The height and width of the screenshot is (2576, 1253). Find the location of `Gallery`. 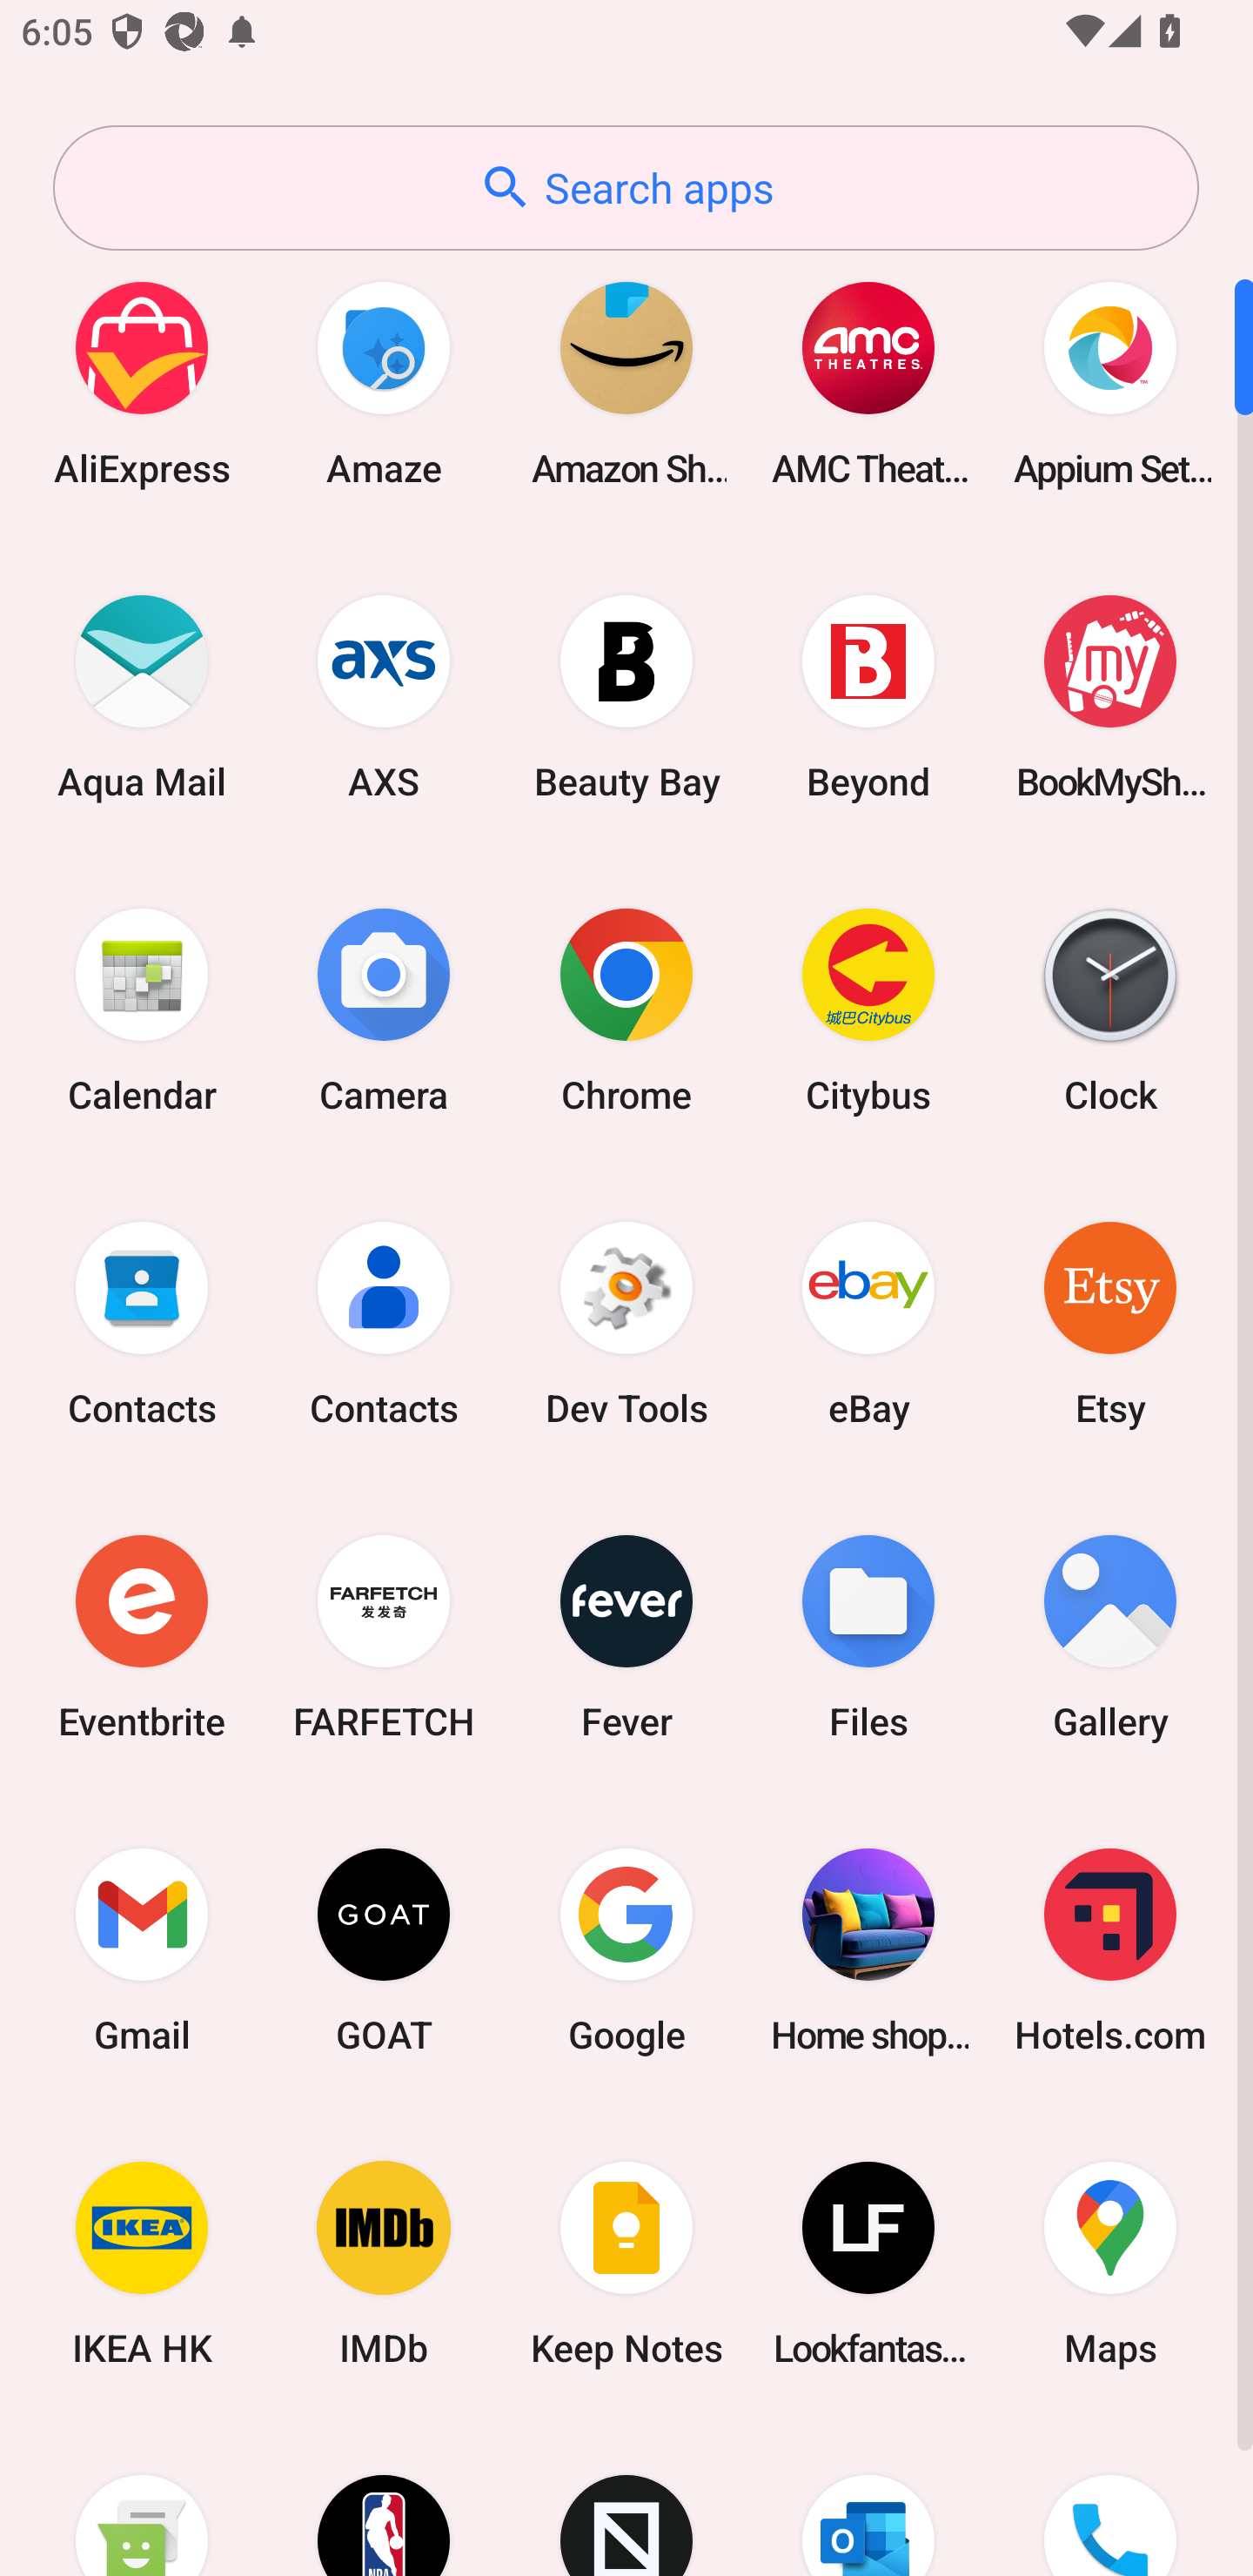

Gallery is located at coordinates (1110, 1636).